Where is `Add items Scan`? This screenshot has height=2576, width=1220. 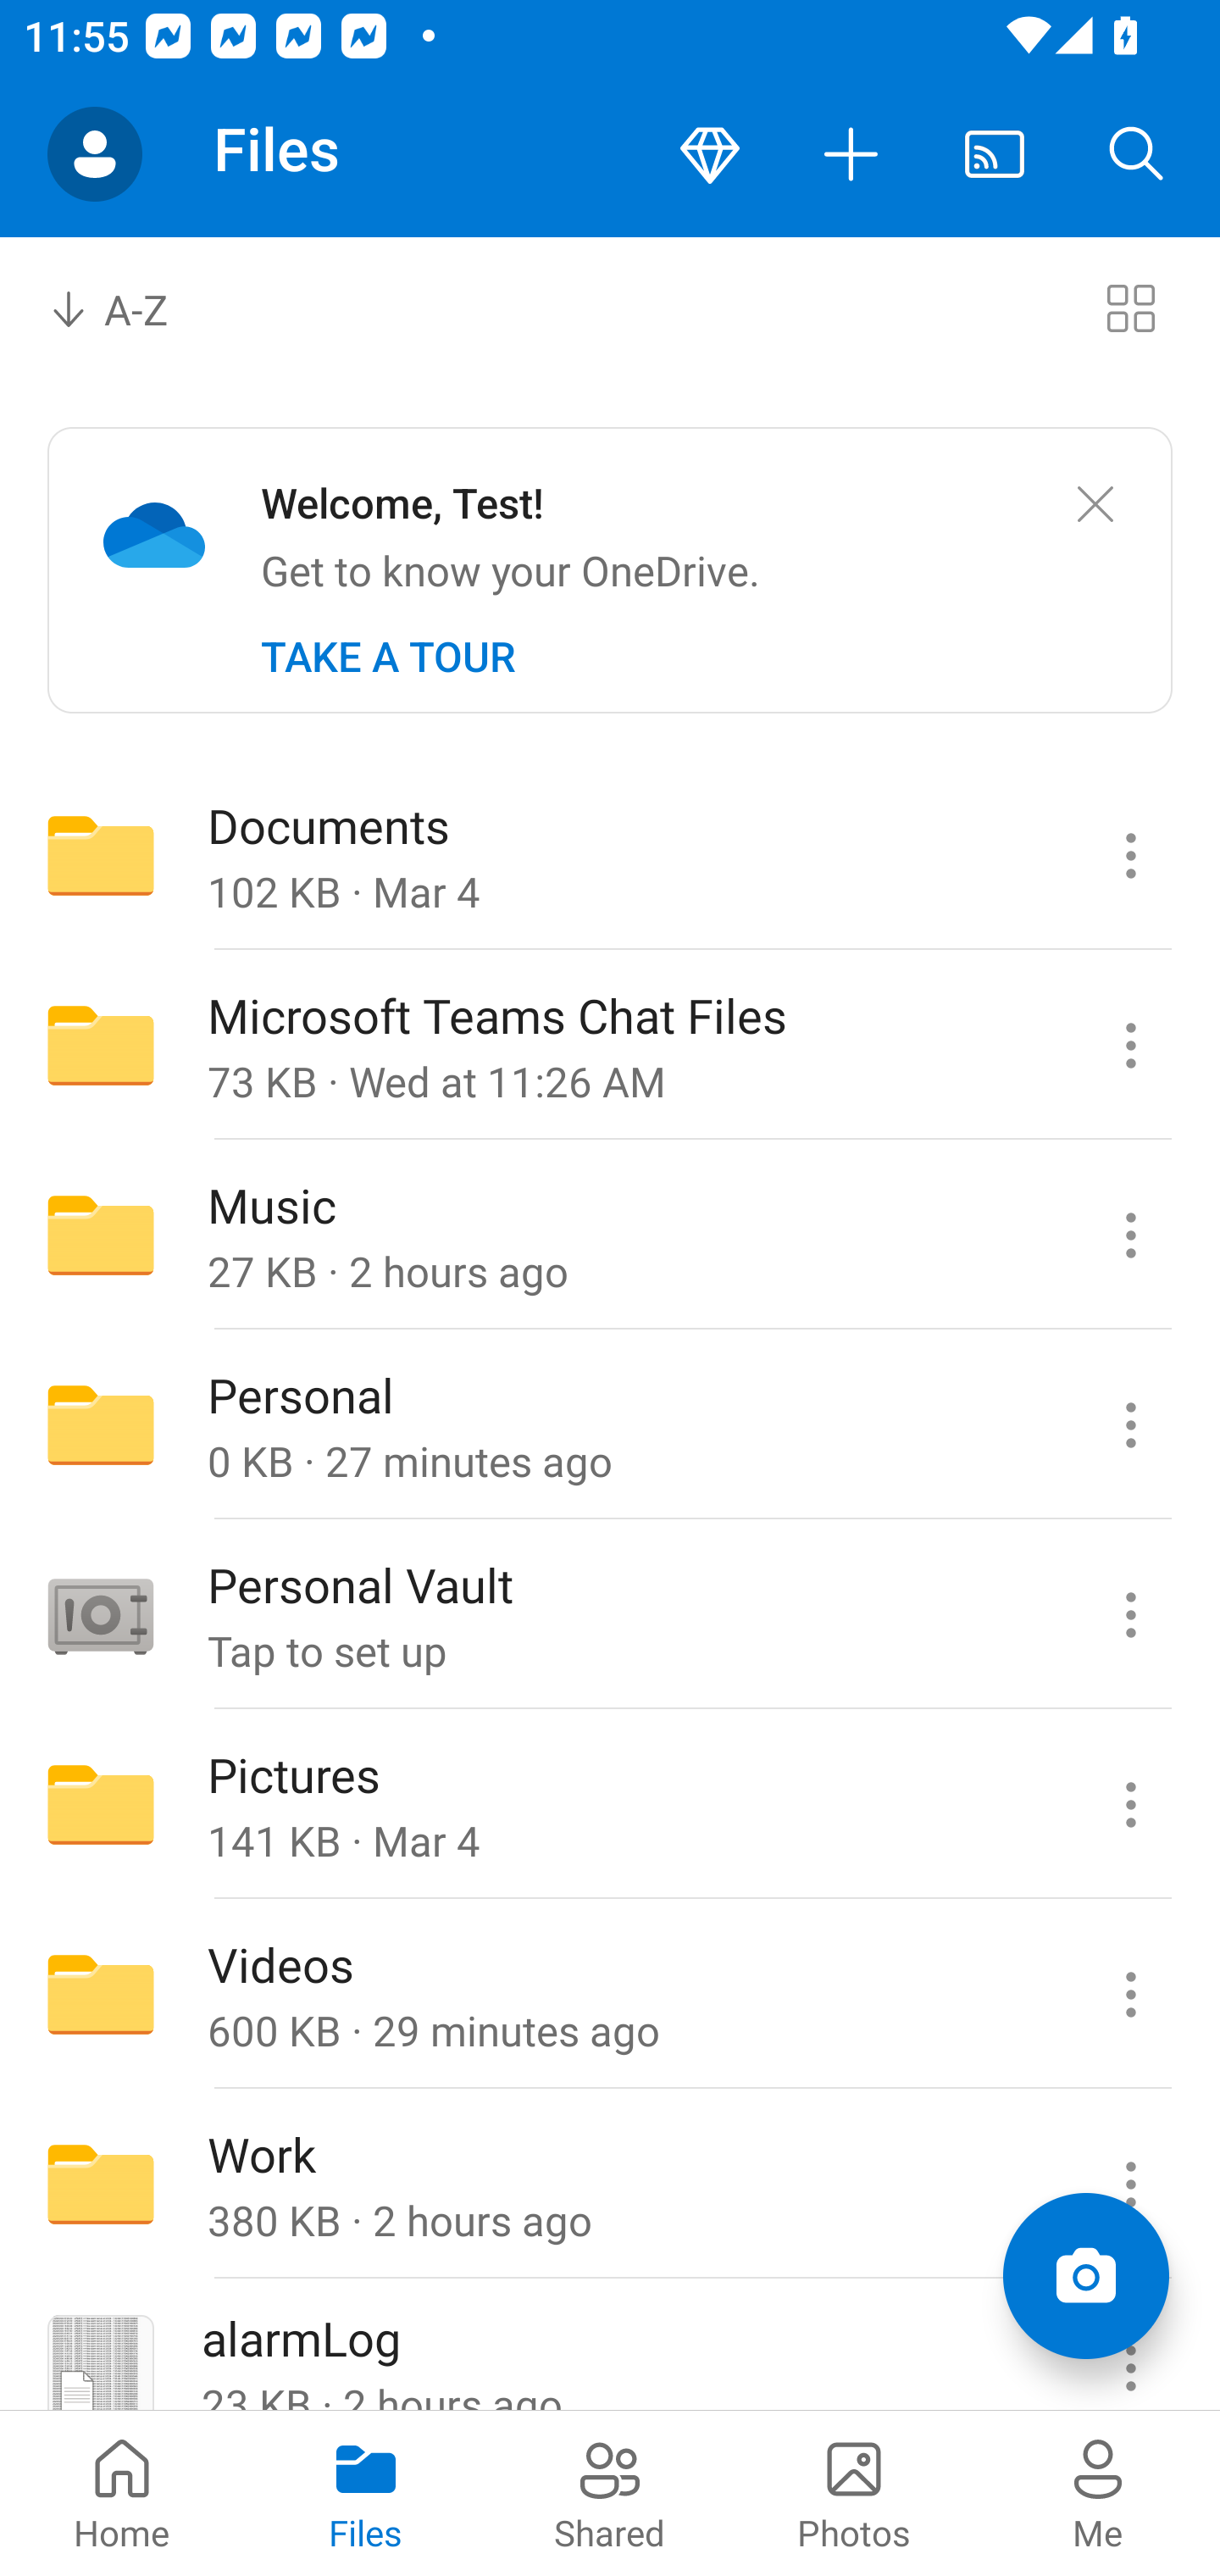
Add items Scan is located at coordinates (1085, 2276).